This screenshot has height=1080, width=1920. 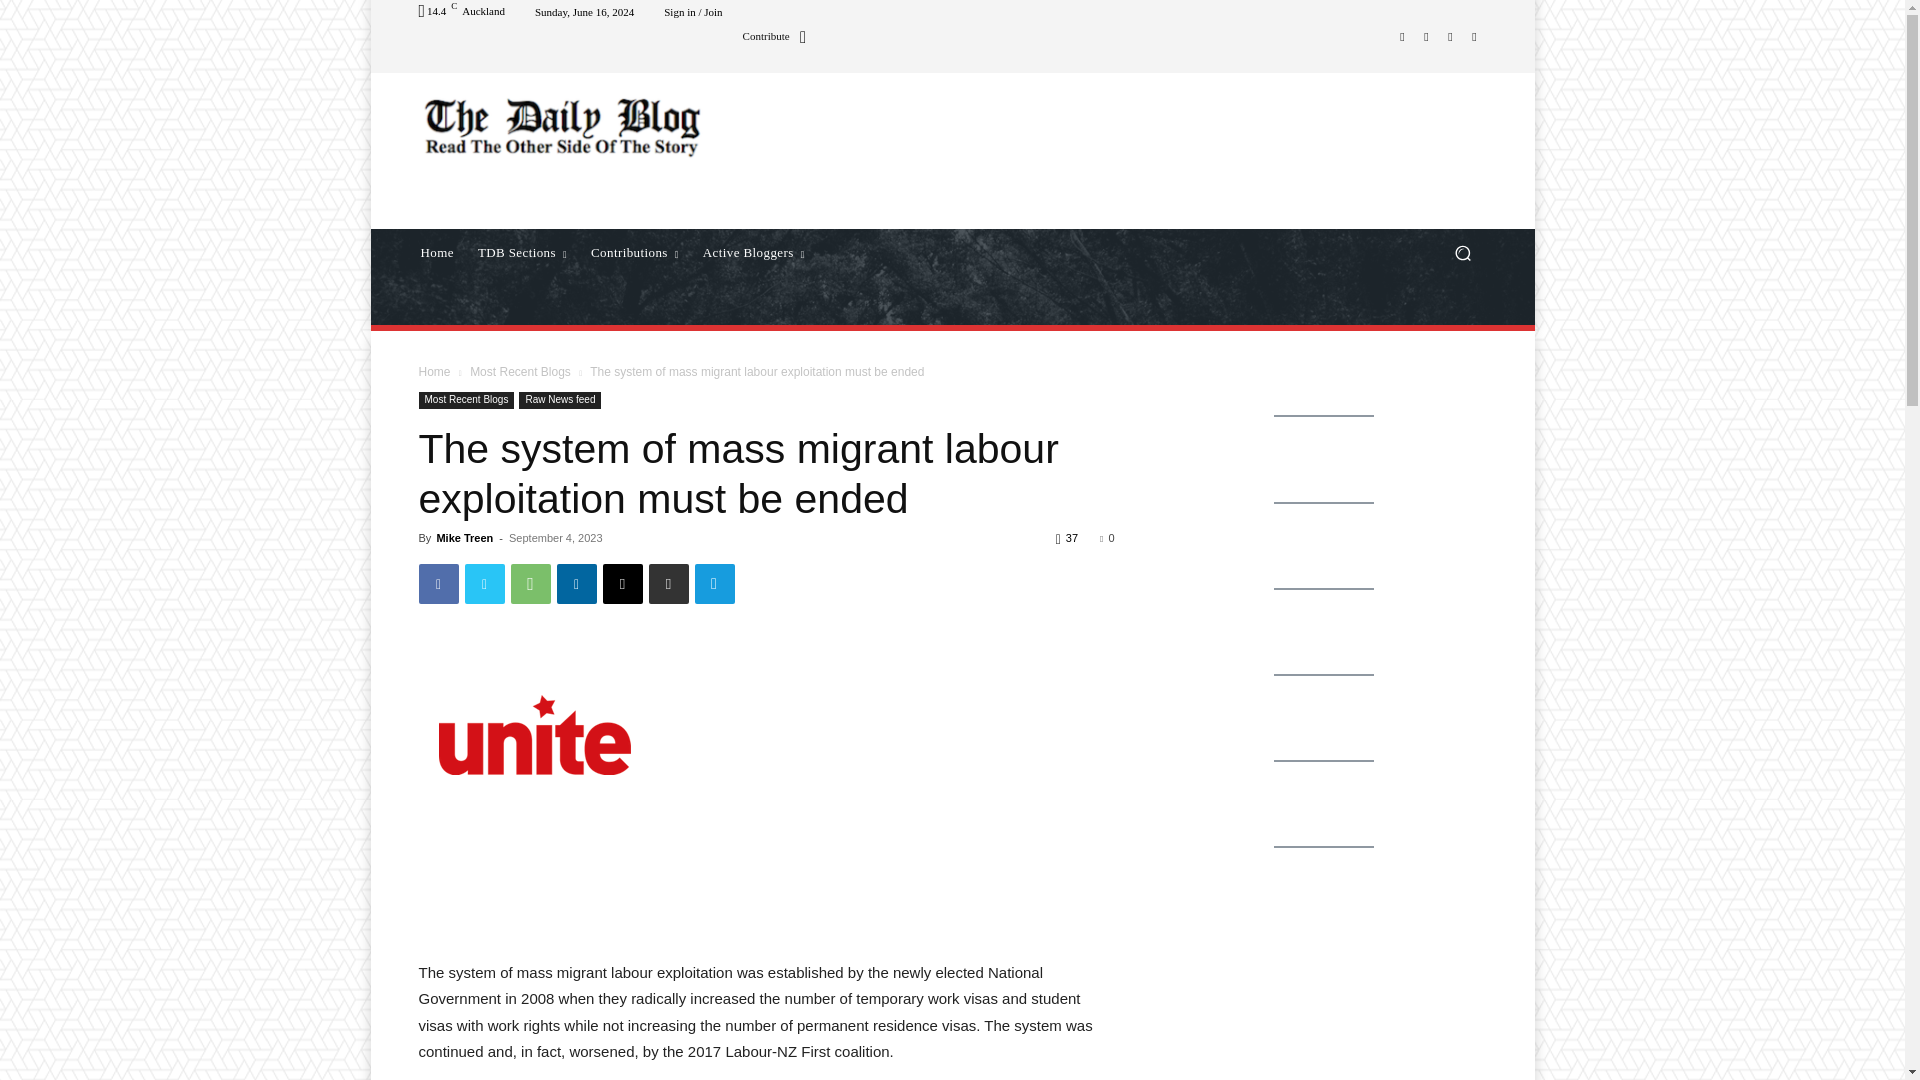 I want to click on Twitter, so click(x=484, y=583).